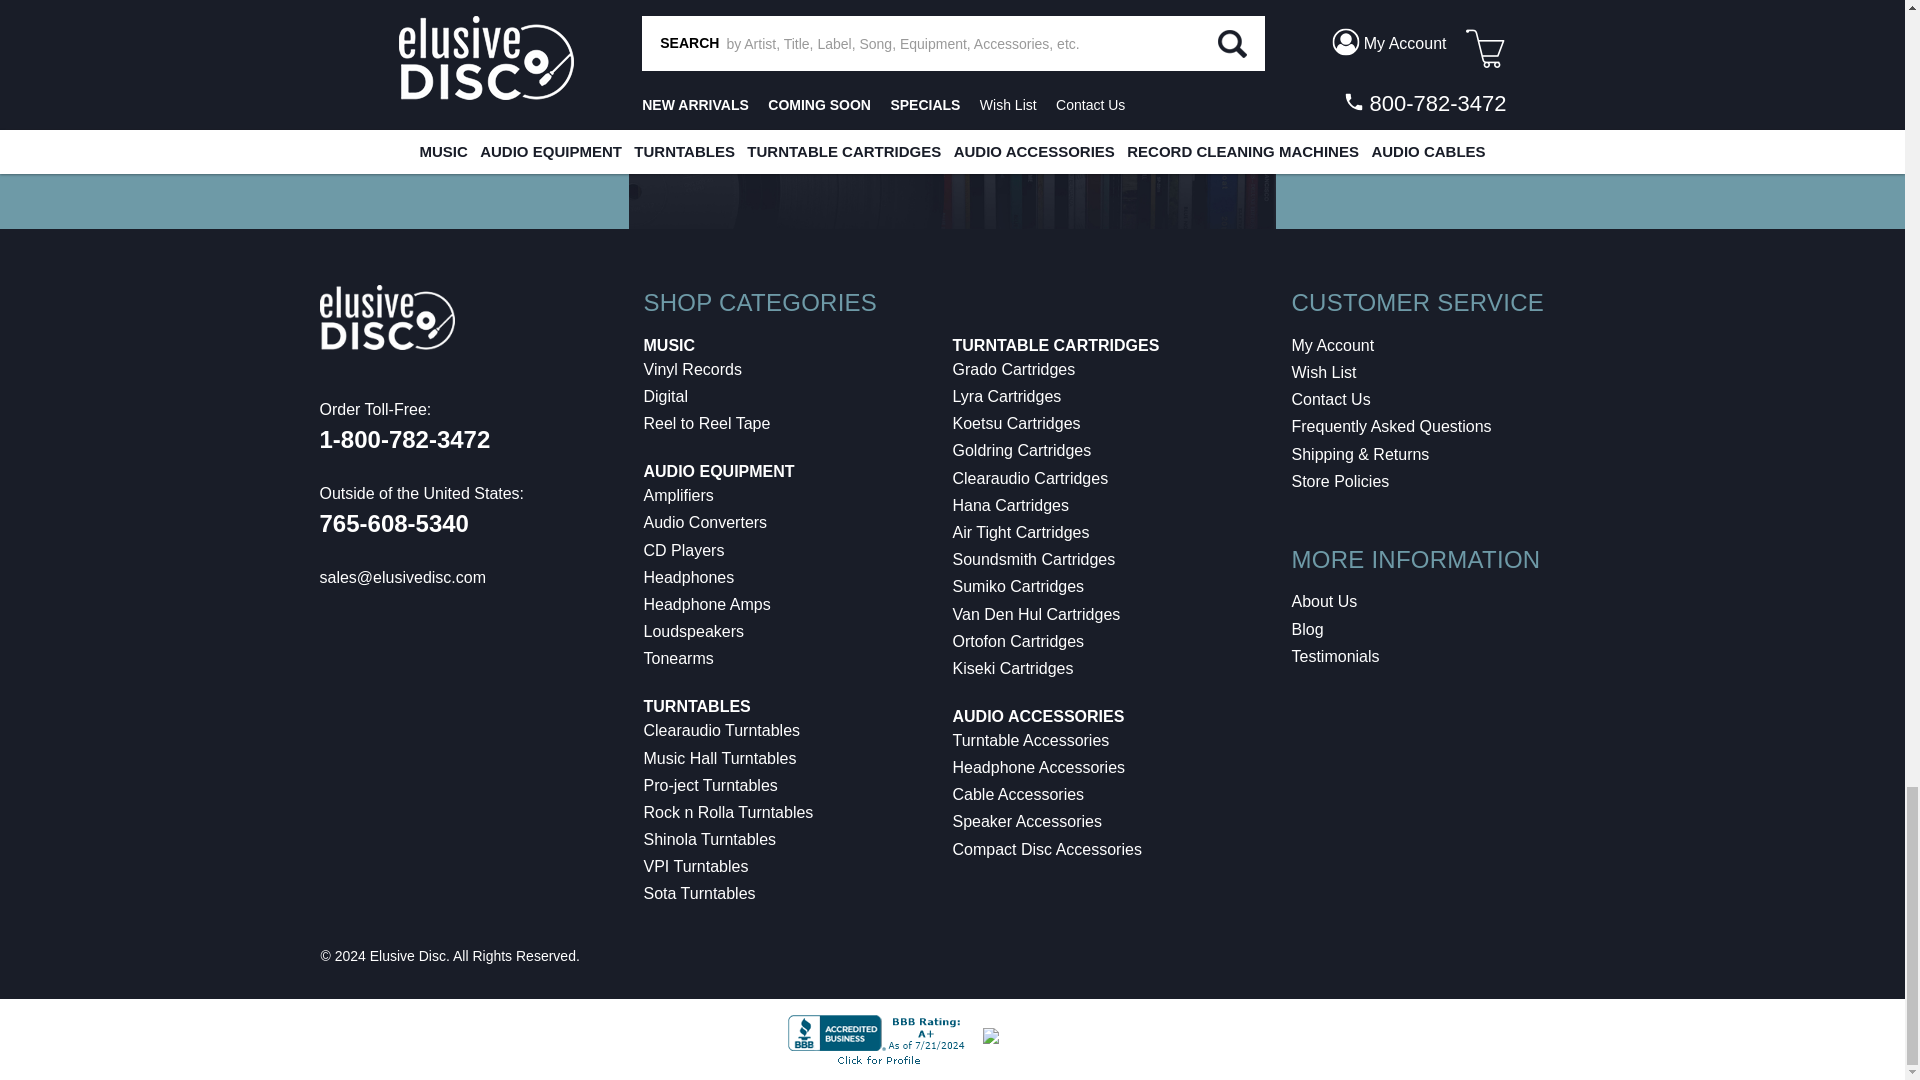  What do you see at coordinates (1744, 103) in the screenshot?
I see `Sign Up` at bounding box center [1744, 103].